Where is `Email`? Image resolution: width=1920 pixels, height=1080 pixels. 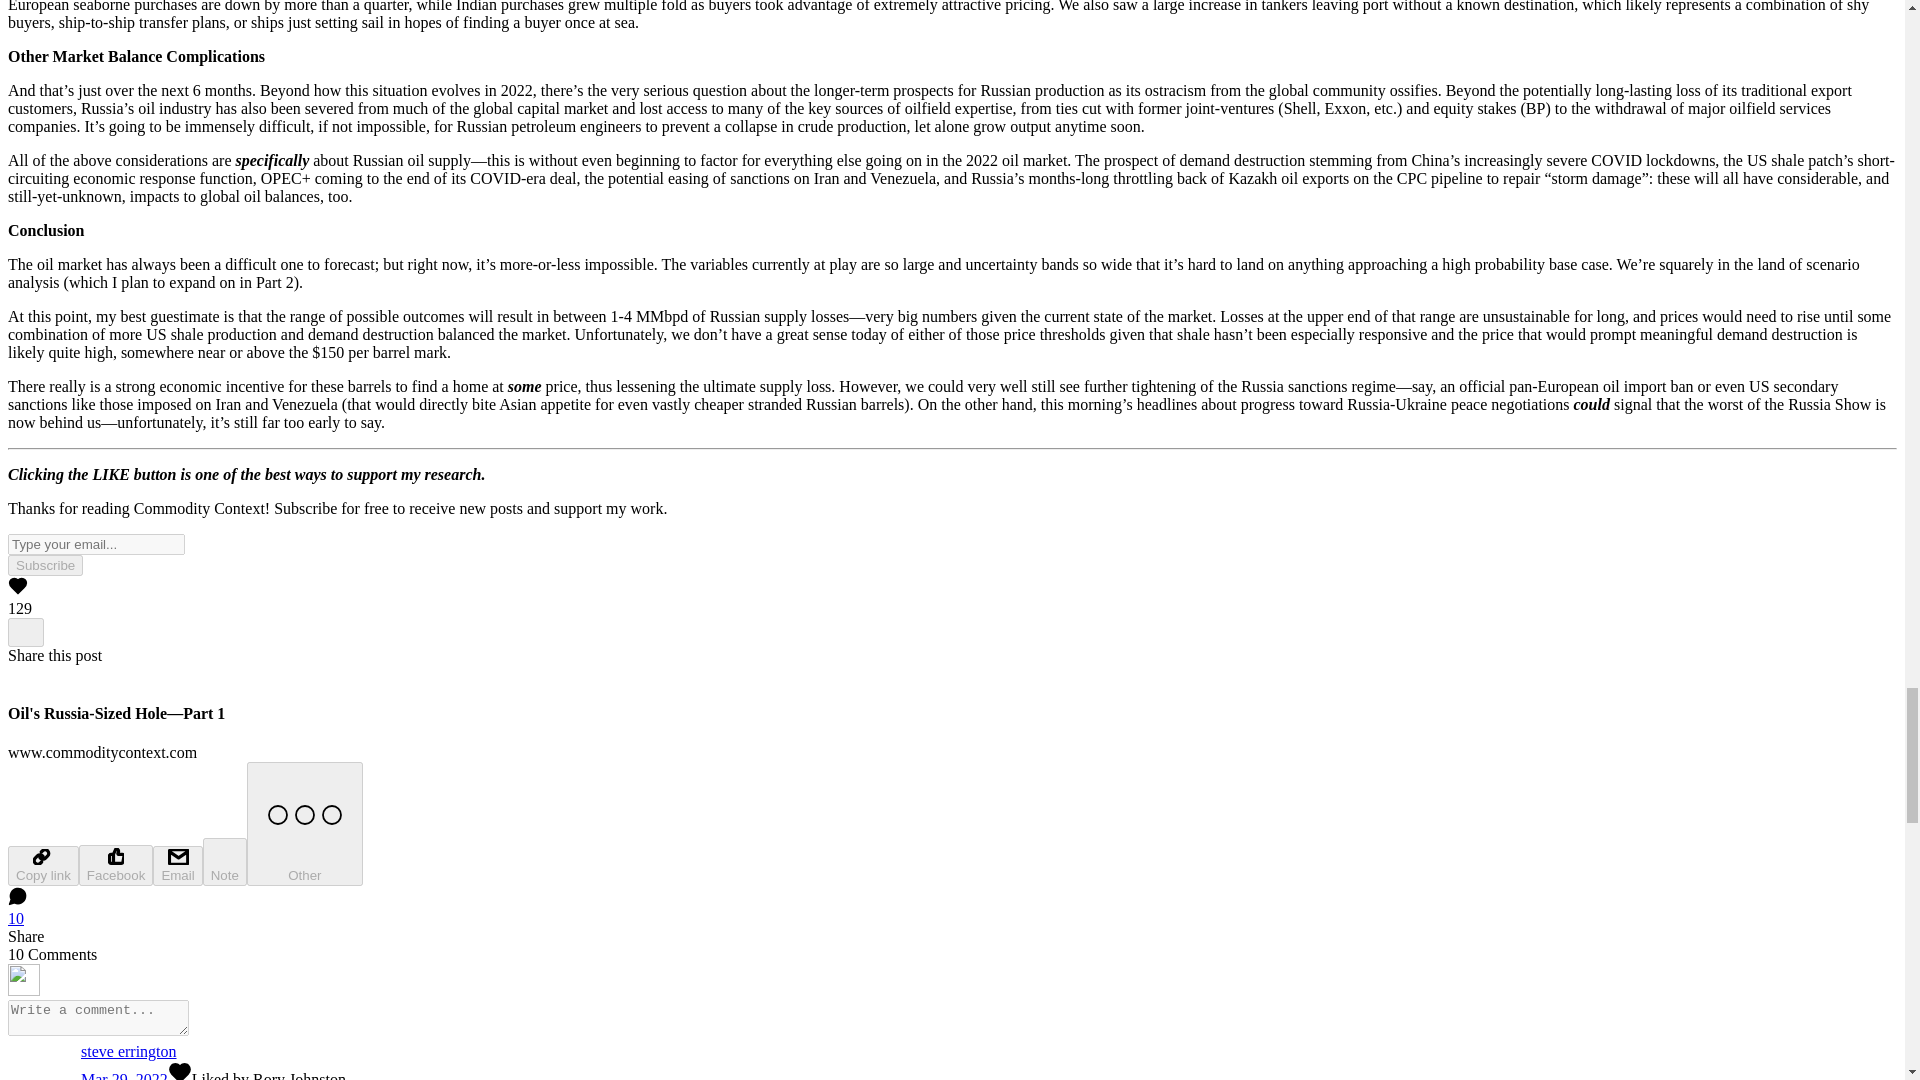
Email is located at coordinates (177, 865).